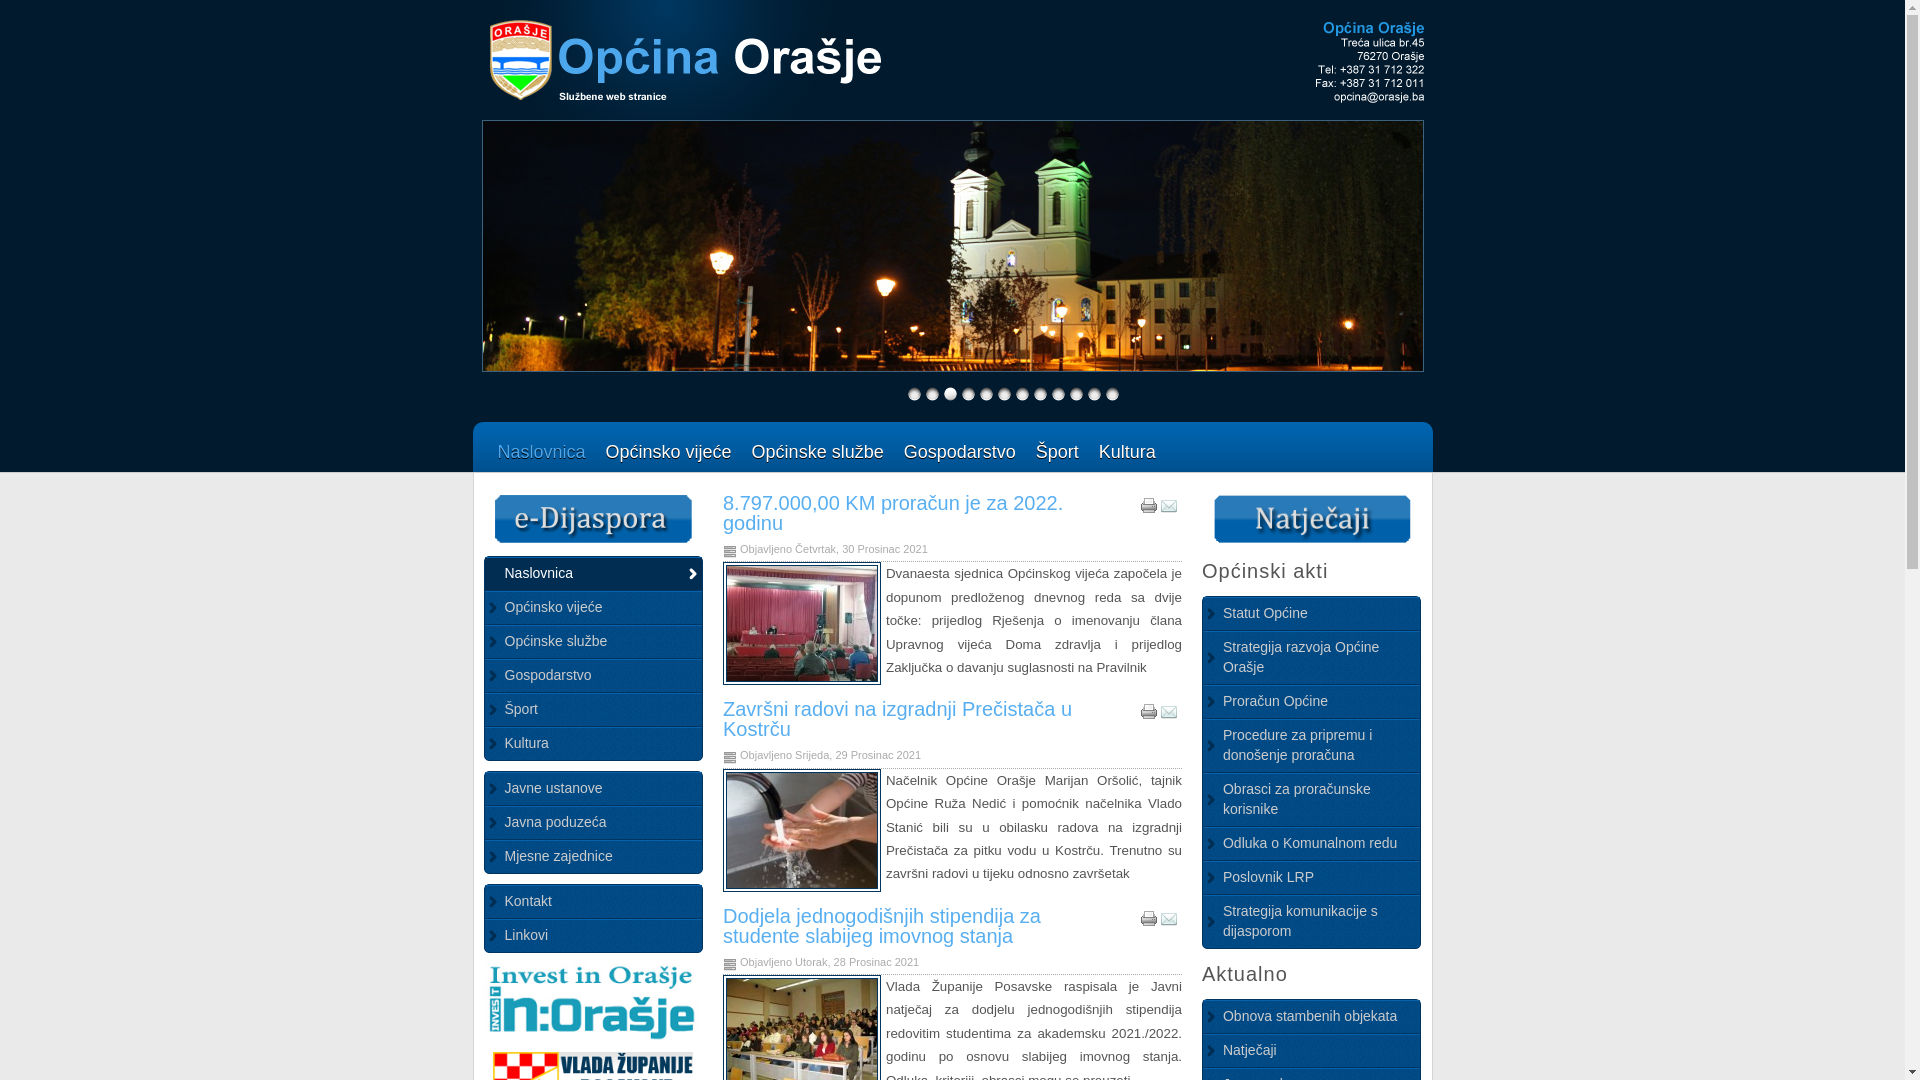  Describe the element at coordinates (1312, 878) in the screenshot. I see `Poslovnik LRP` at that location.